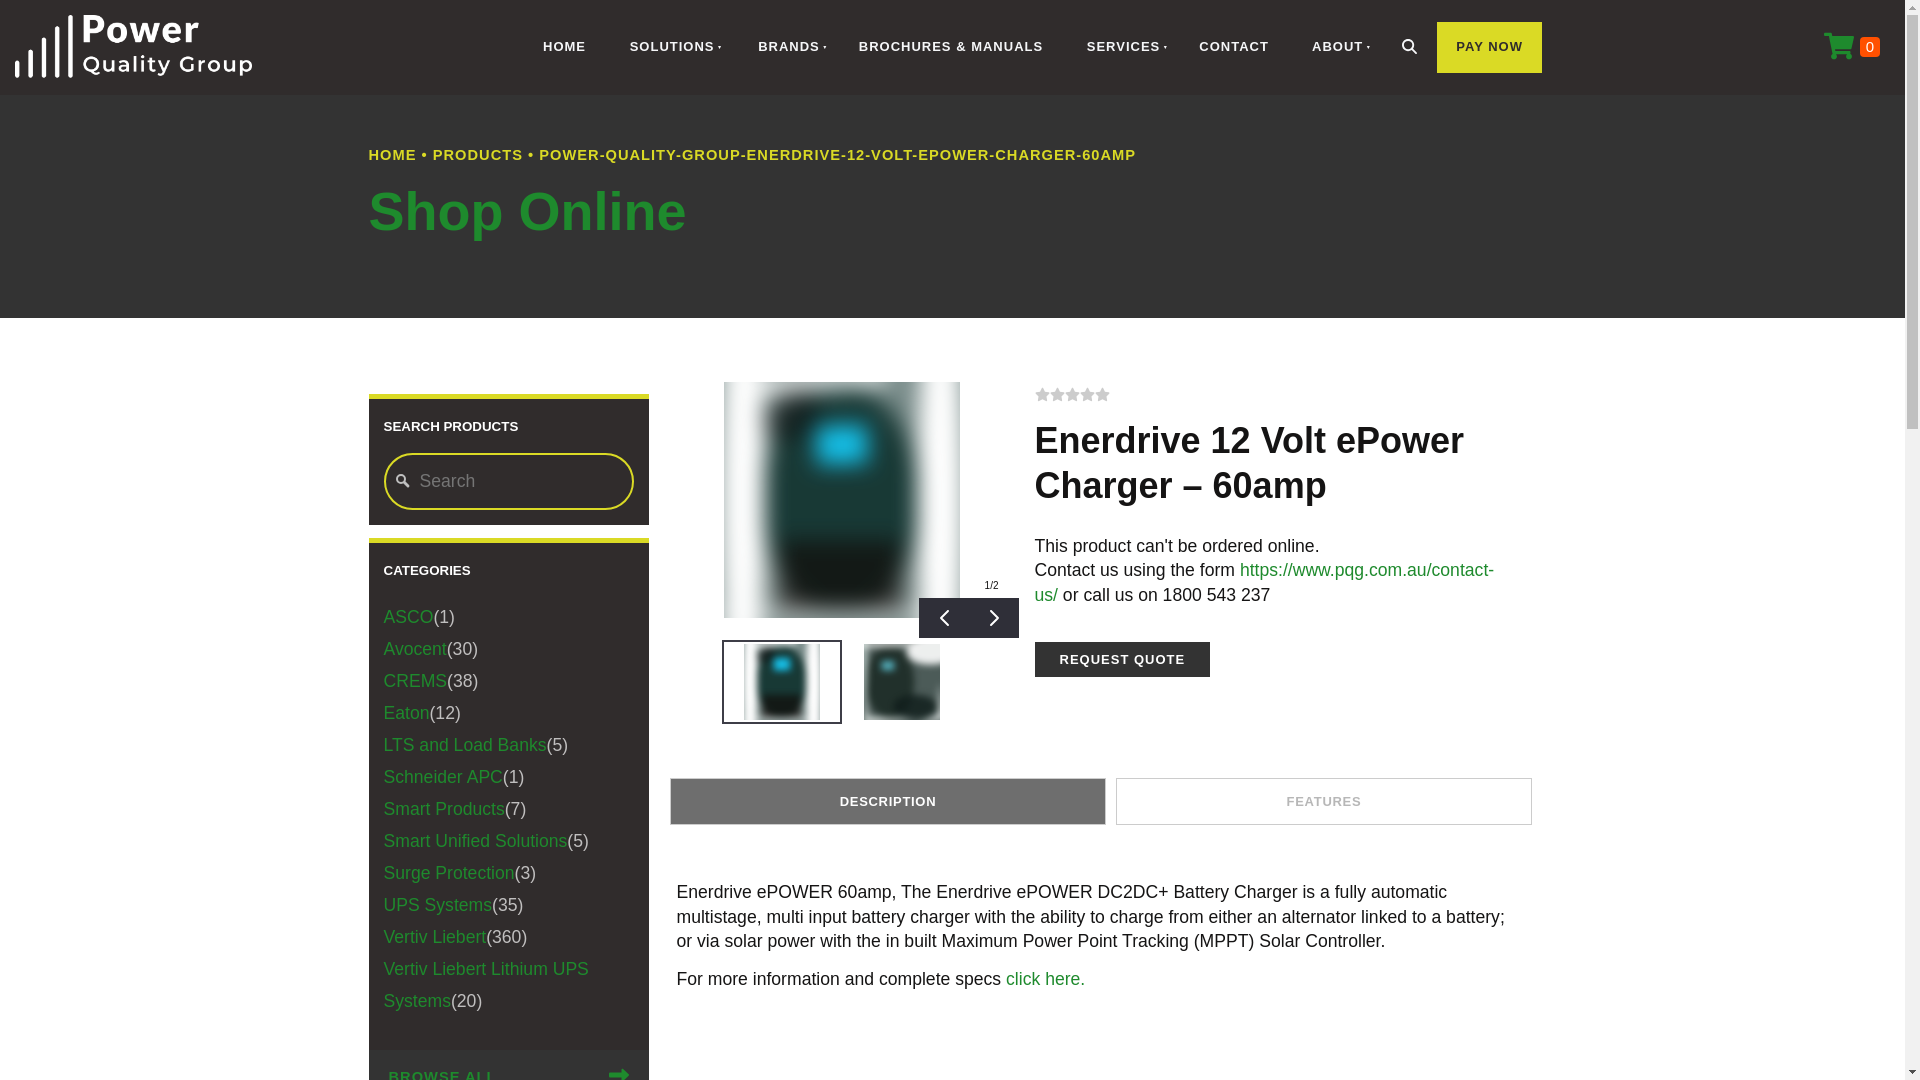 This screenshot has height=1080, width=1920. I want to click on CONTACT, so click(1234, 47).